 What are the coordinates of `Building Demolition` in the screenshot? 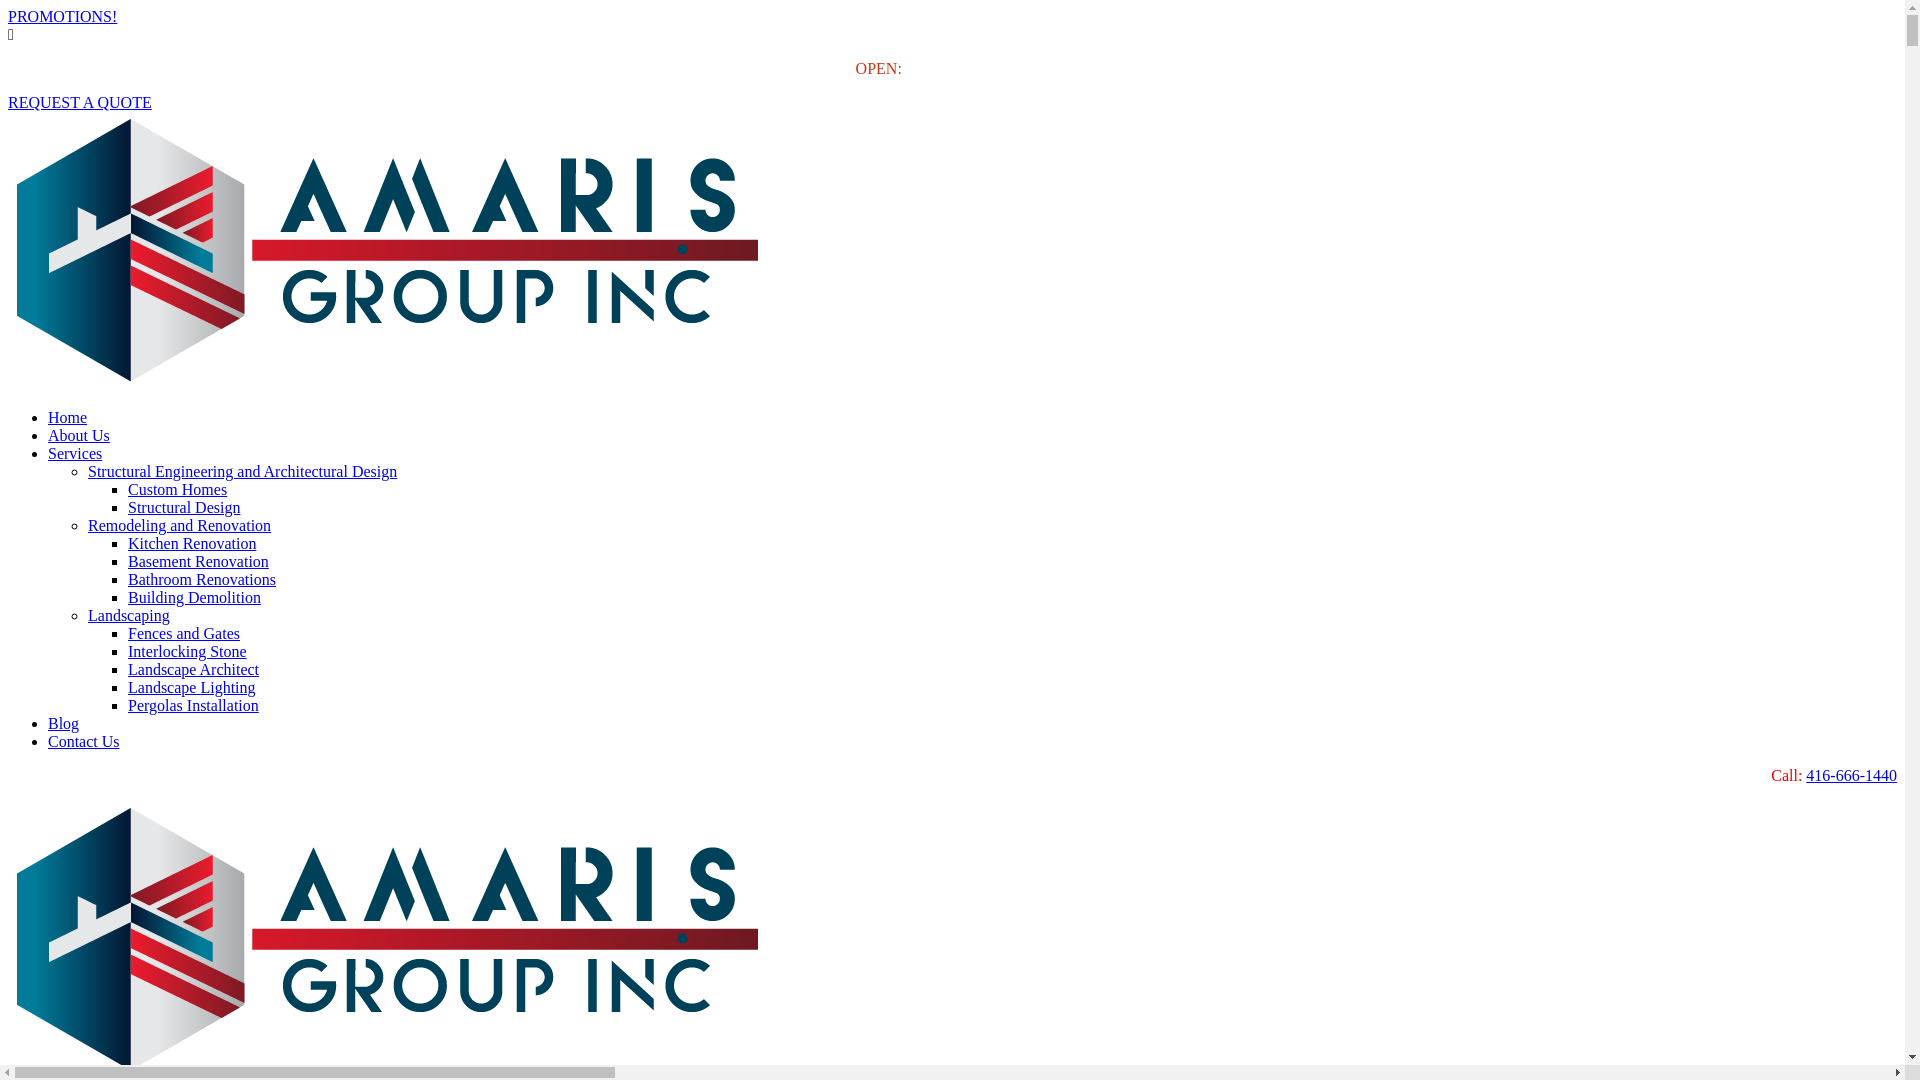 It's located at (194, 598).